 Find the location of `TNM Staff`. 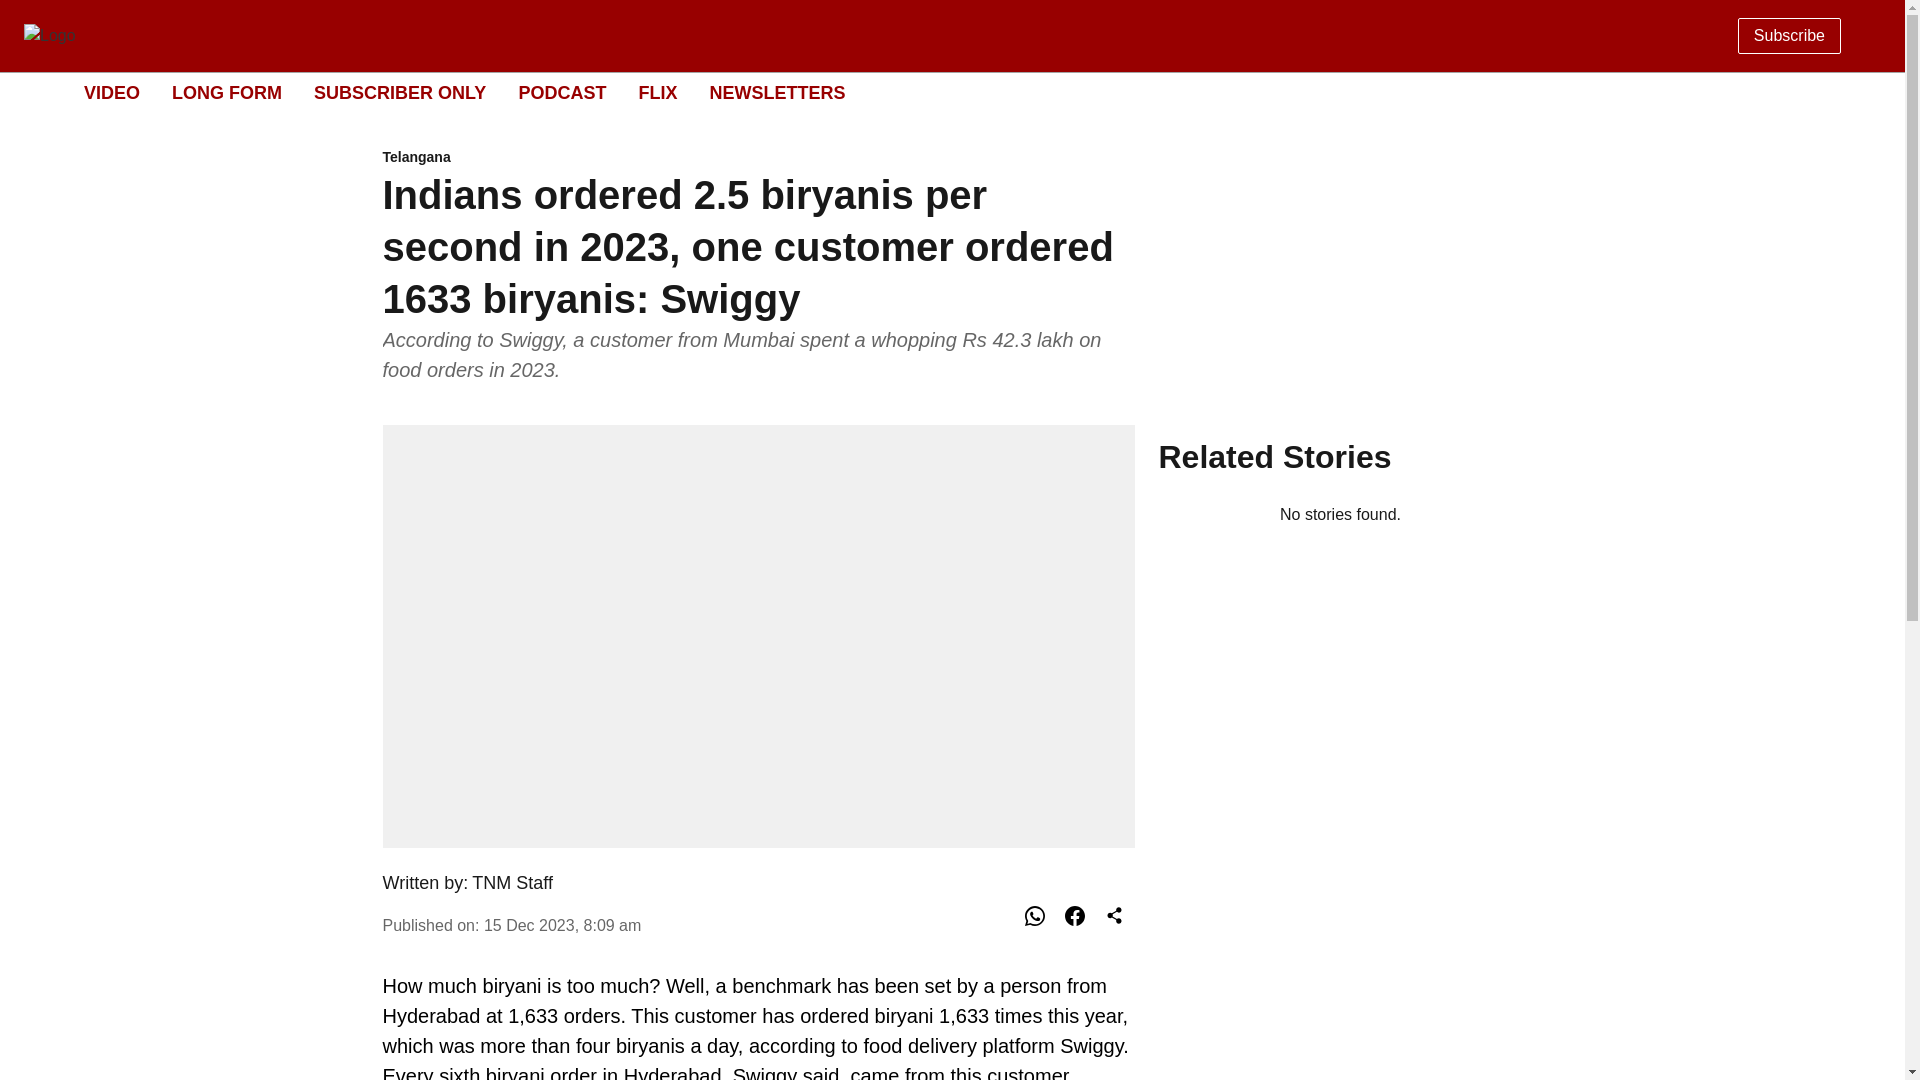

TNM Staff is located at coordinates (512, 882).